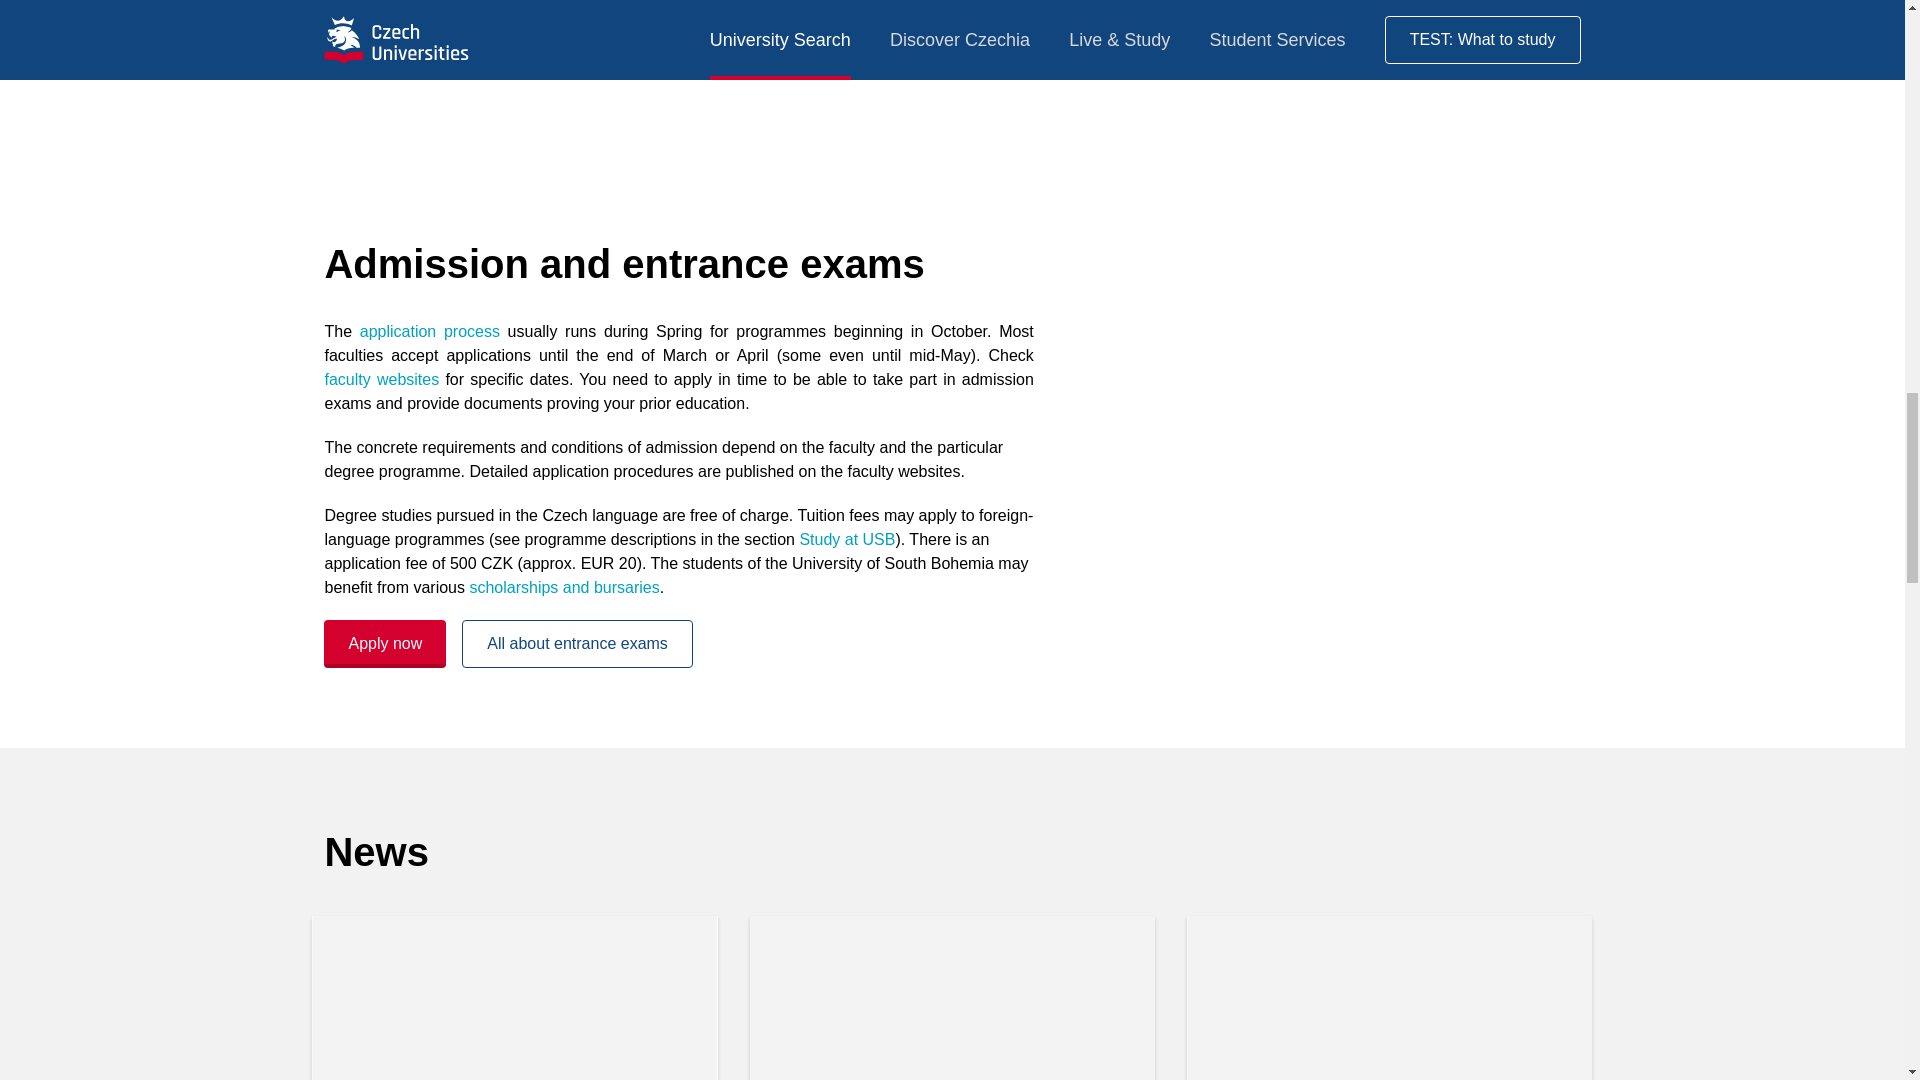 The image size is (1920, 1080). Describe the element at coordinates (382, 379) in the screenshot. I see `faculty websites` at that location.